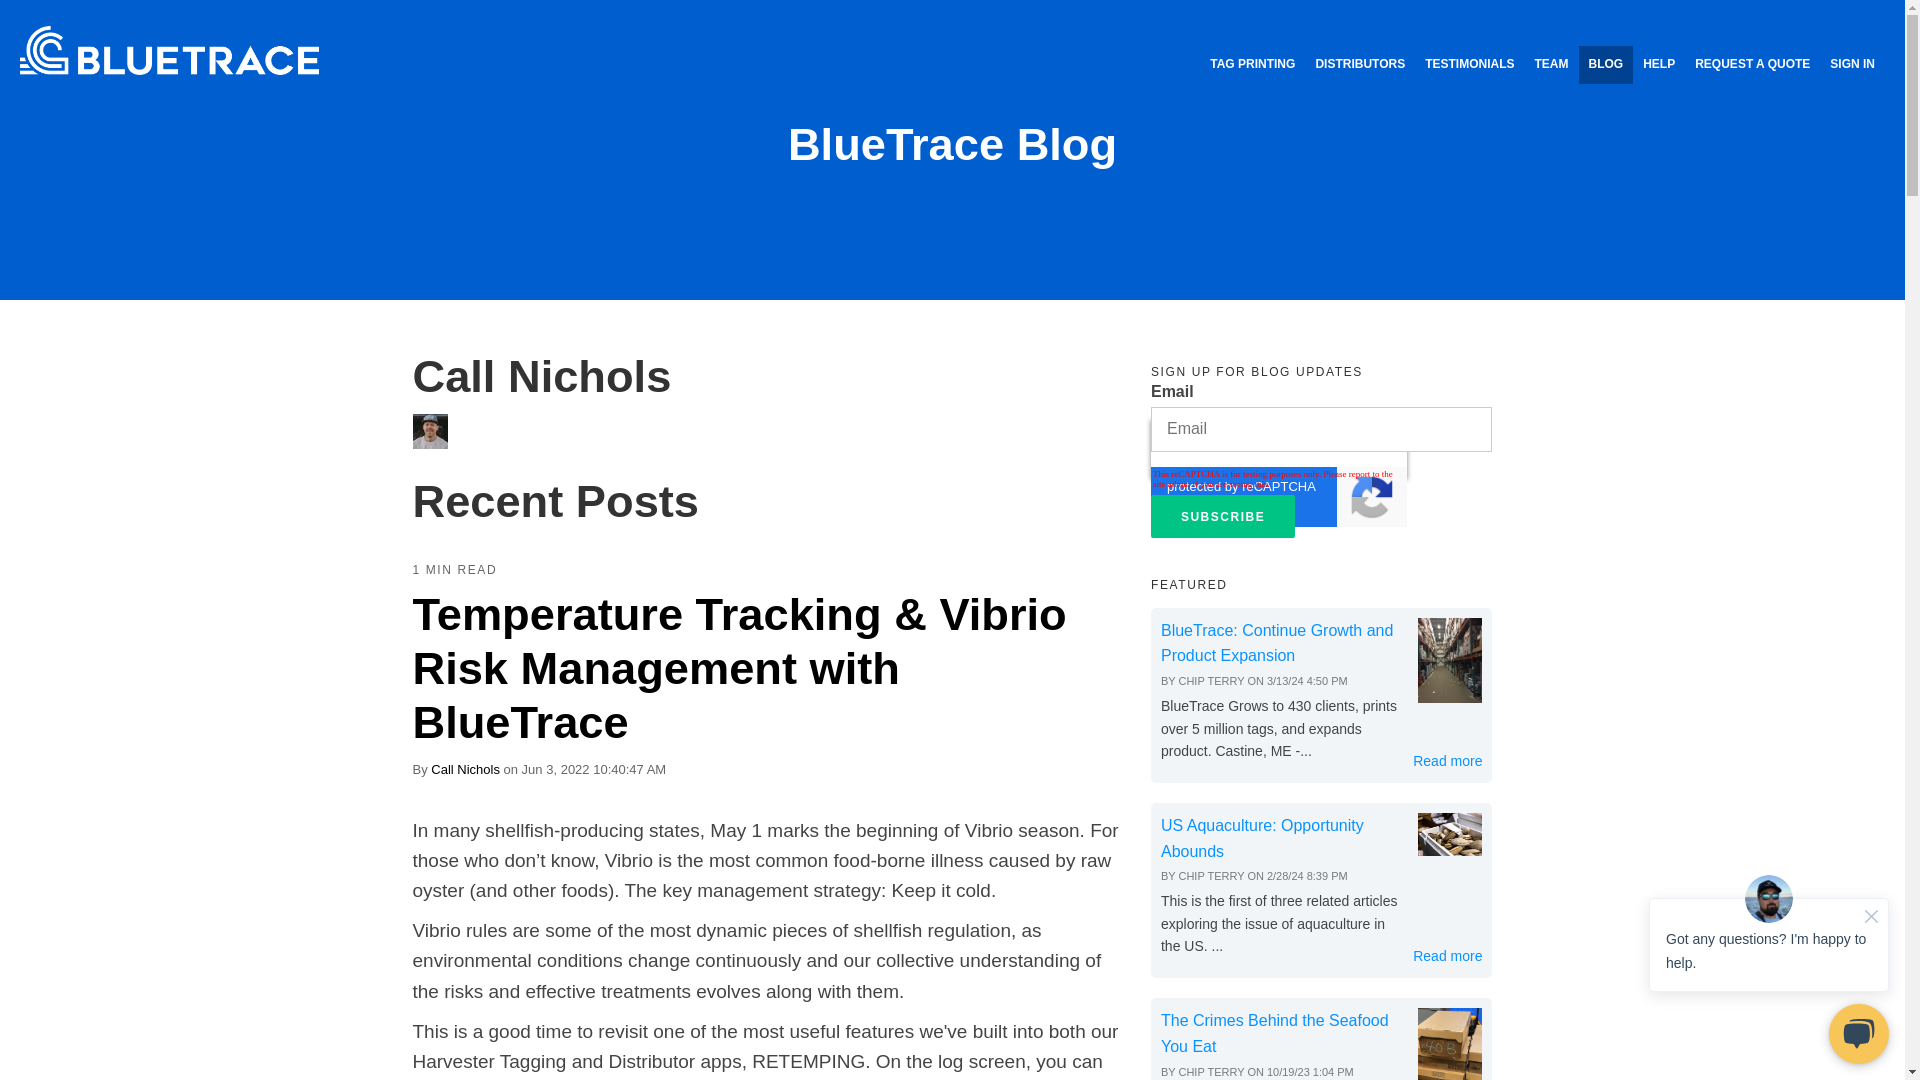 The image size is (1920, 1080). What do you see at coordinates (1659, 65) in the screenshot?
I see `HELP` at bounding box center [1659, 65].